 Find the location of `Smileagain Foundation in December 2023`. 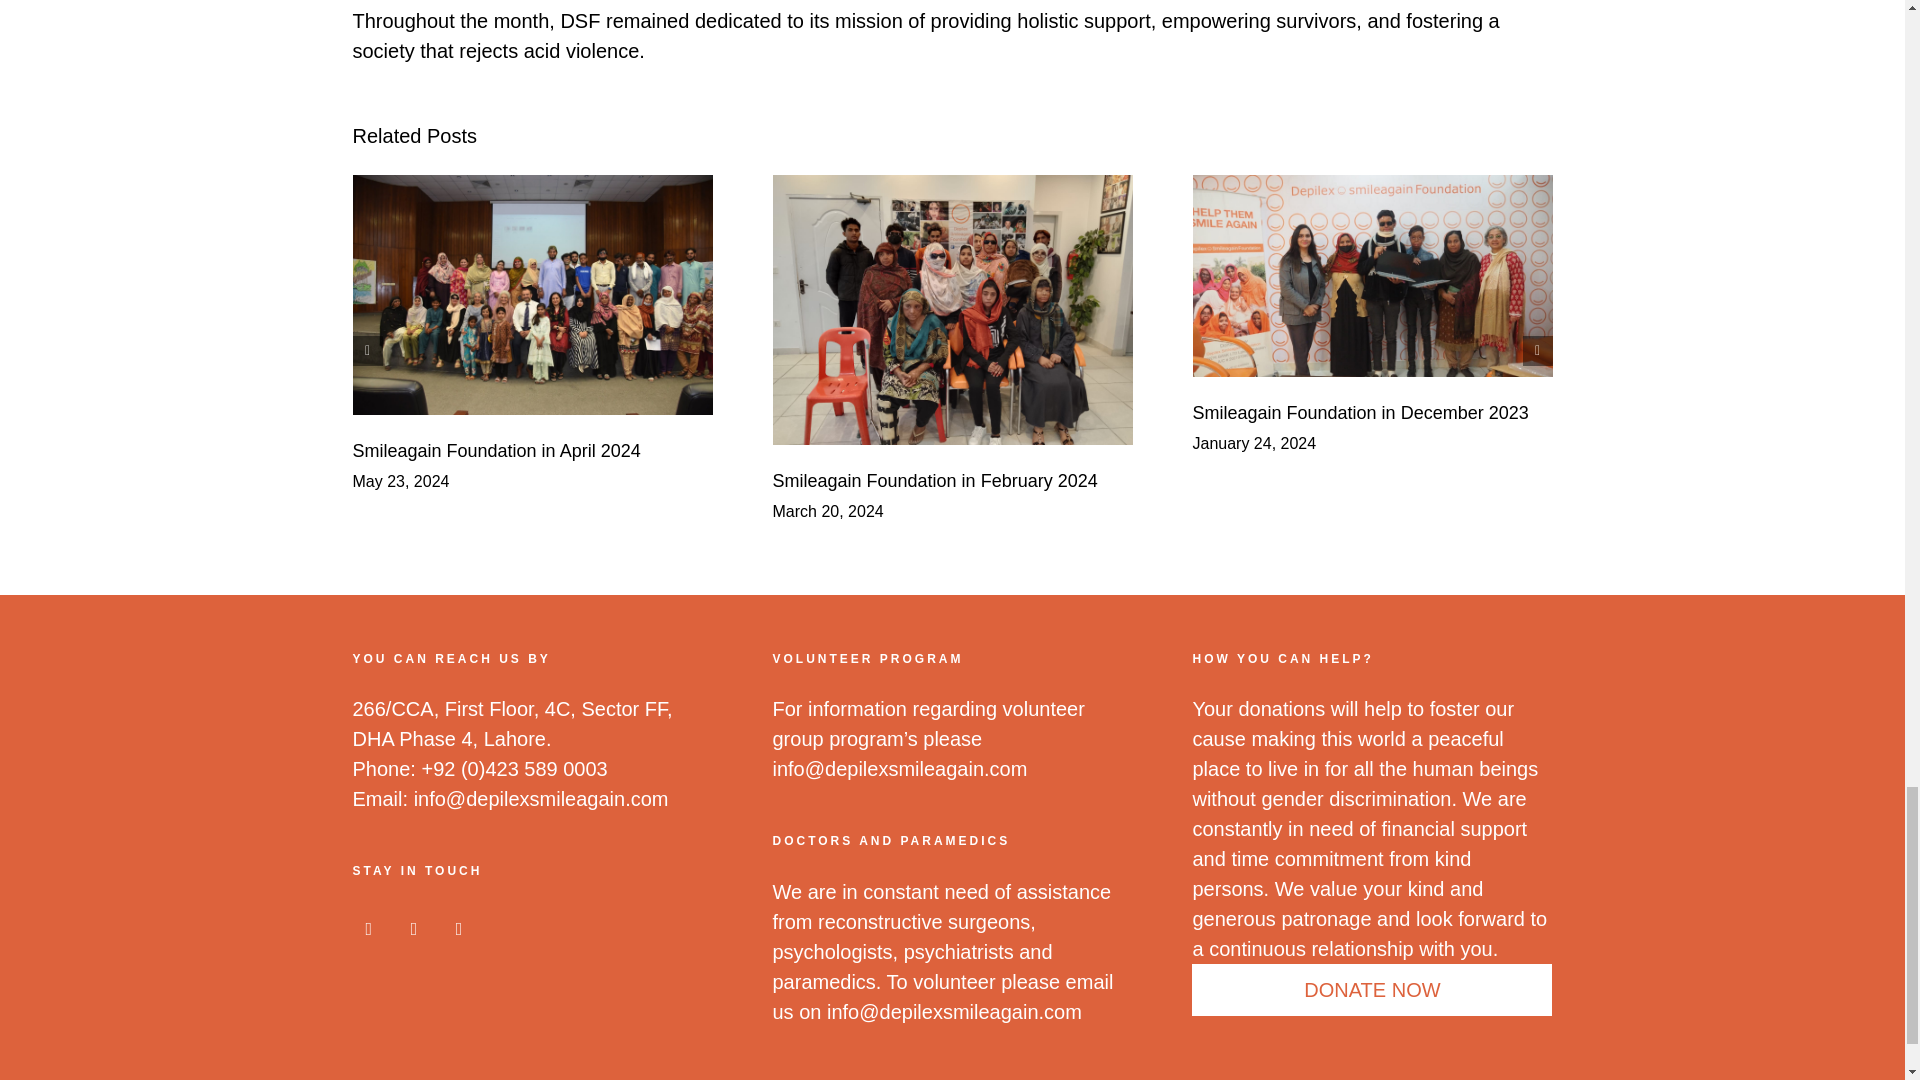

Smileagain Foundation in December 2023 is located at coordinates (1360, 412).